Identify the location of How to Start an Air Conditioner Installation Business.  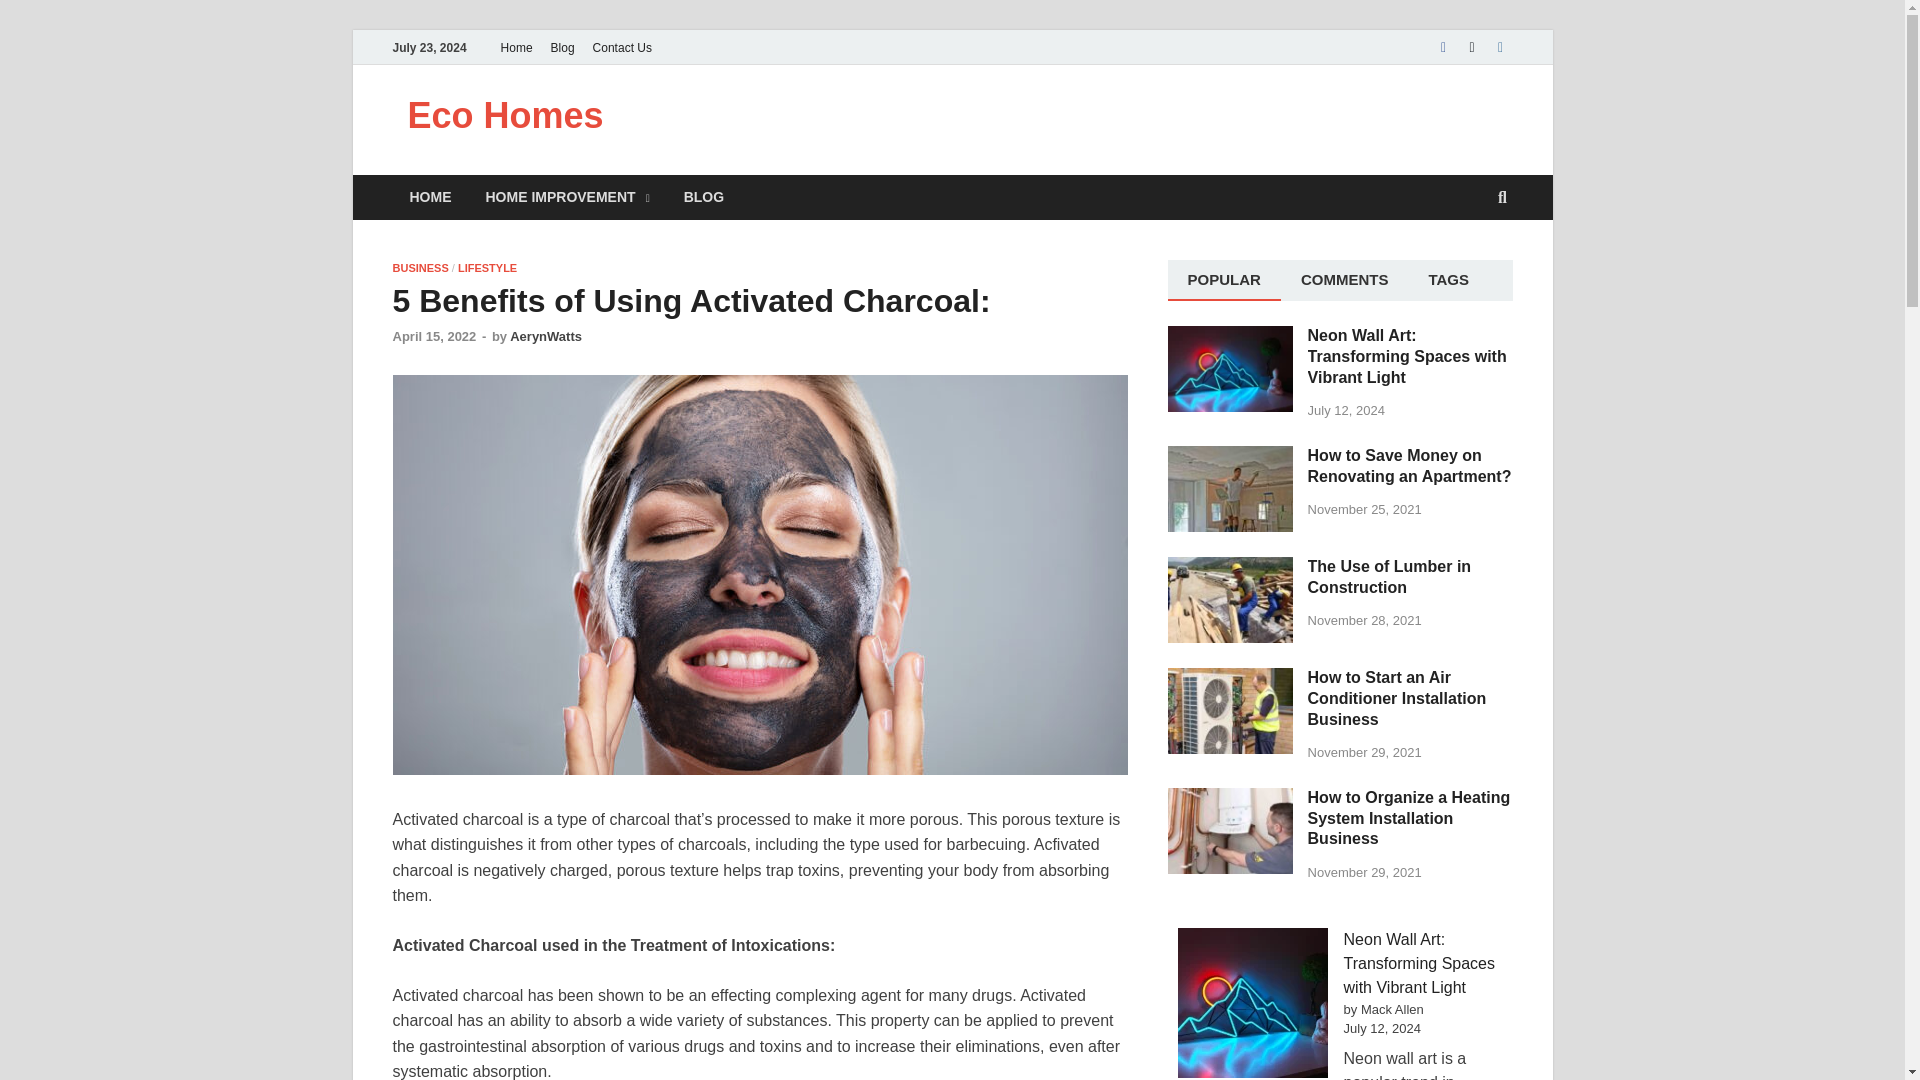
(1230, 678).